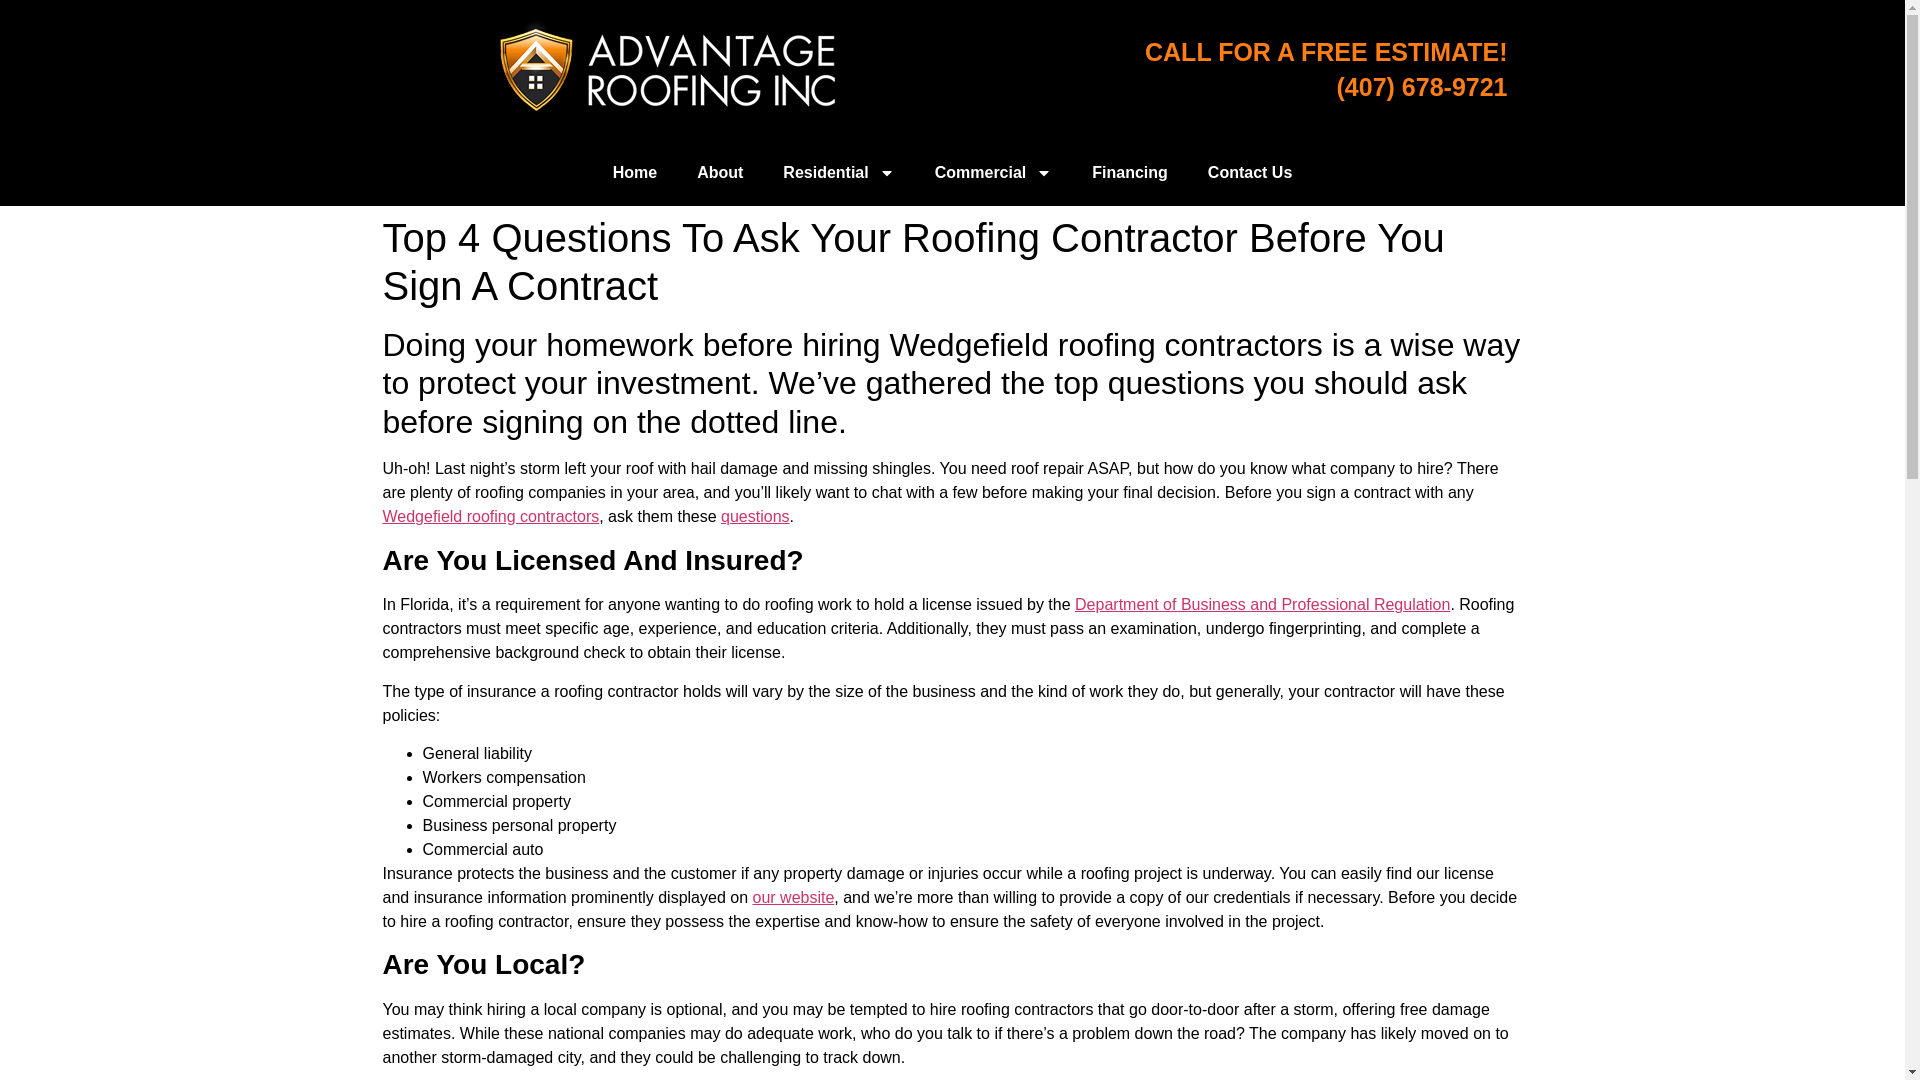 The width and height of the screenshot is (1920, 1080). I want to click on our website, so click(792, 897).